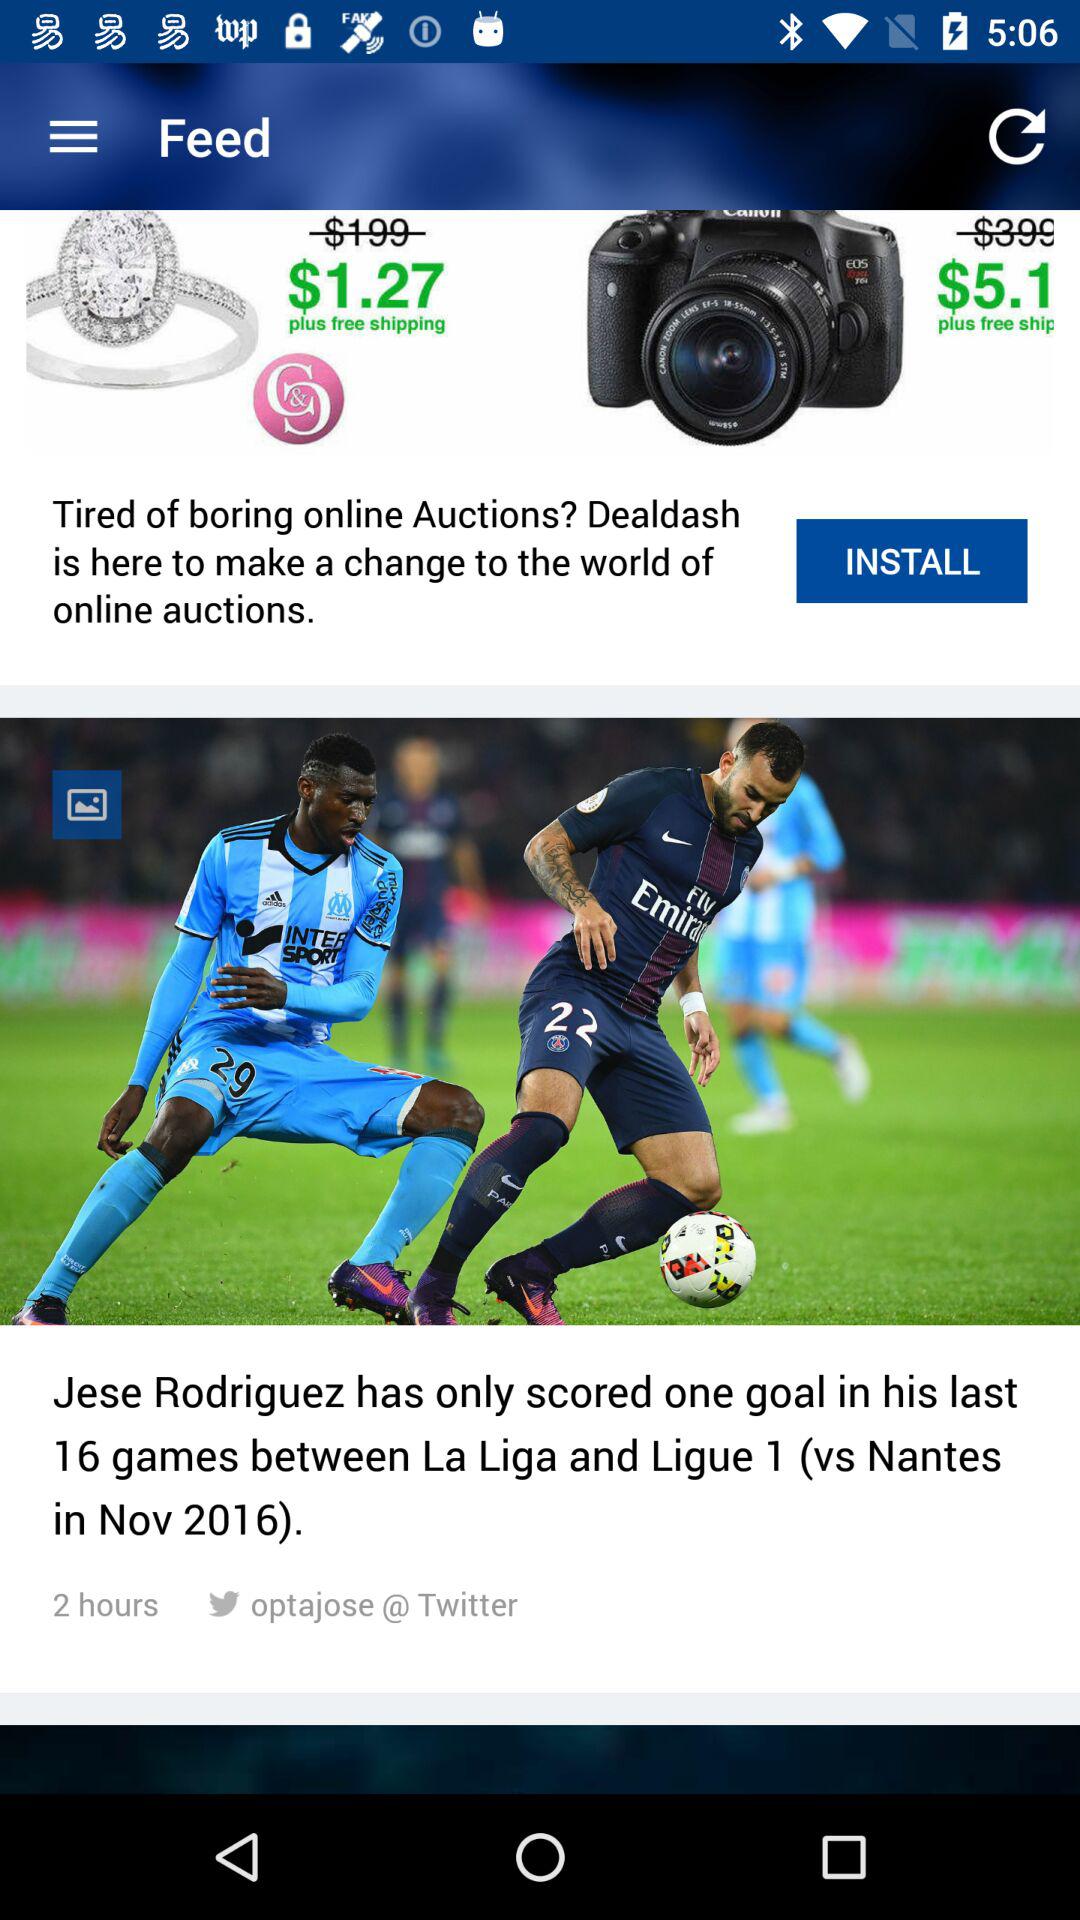  Describe the element at coordinates (414, 560) in the screenshot. I see `tap the tired of boring icon` at that location.